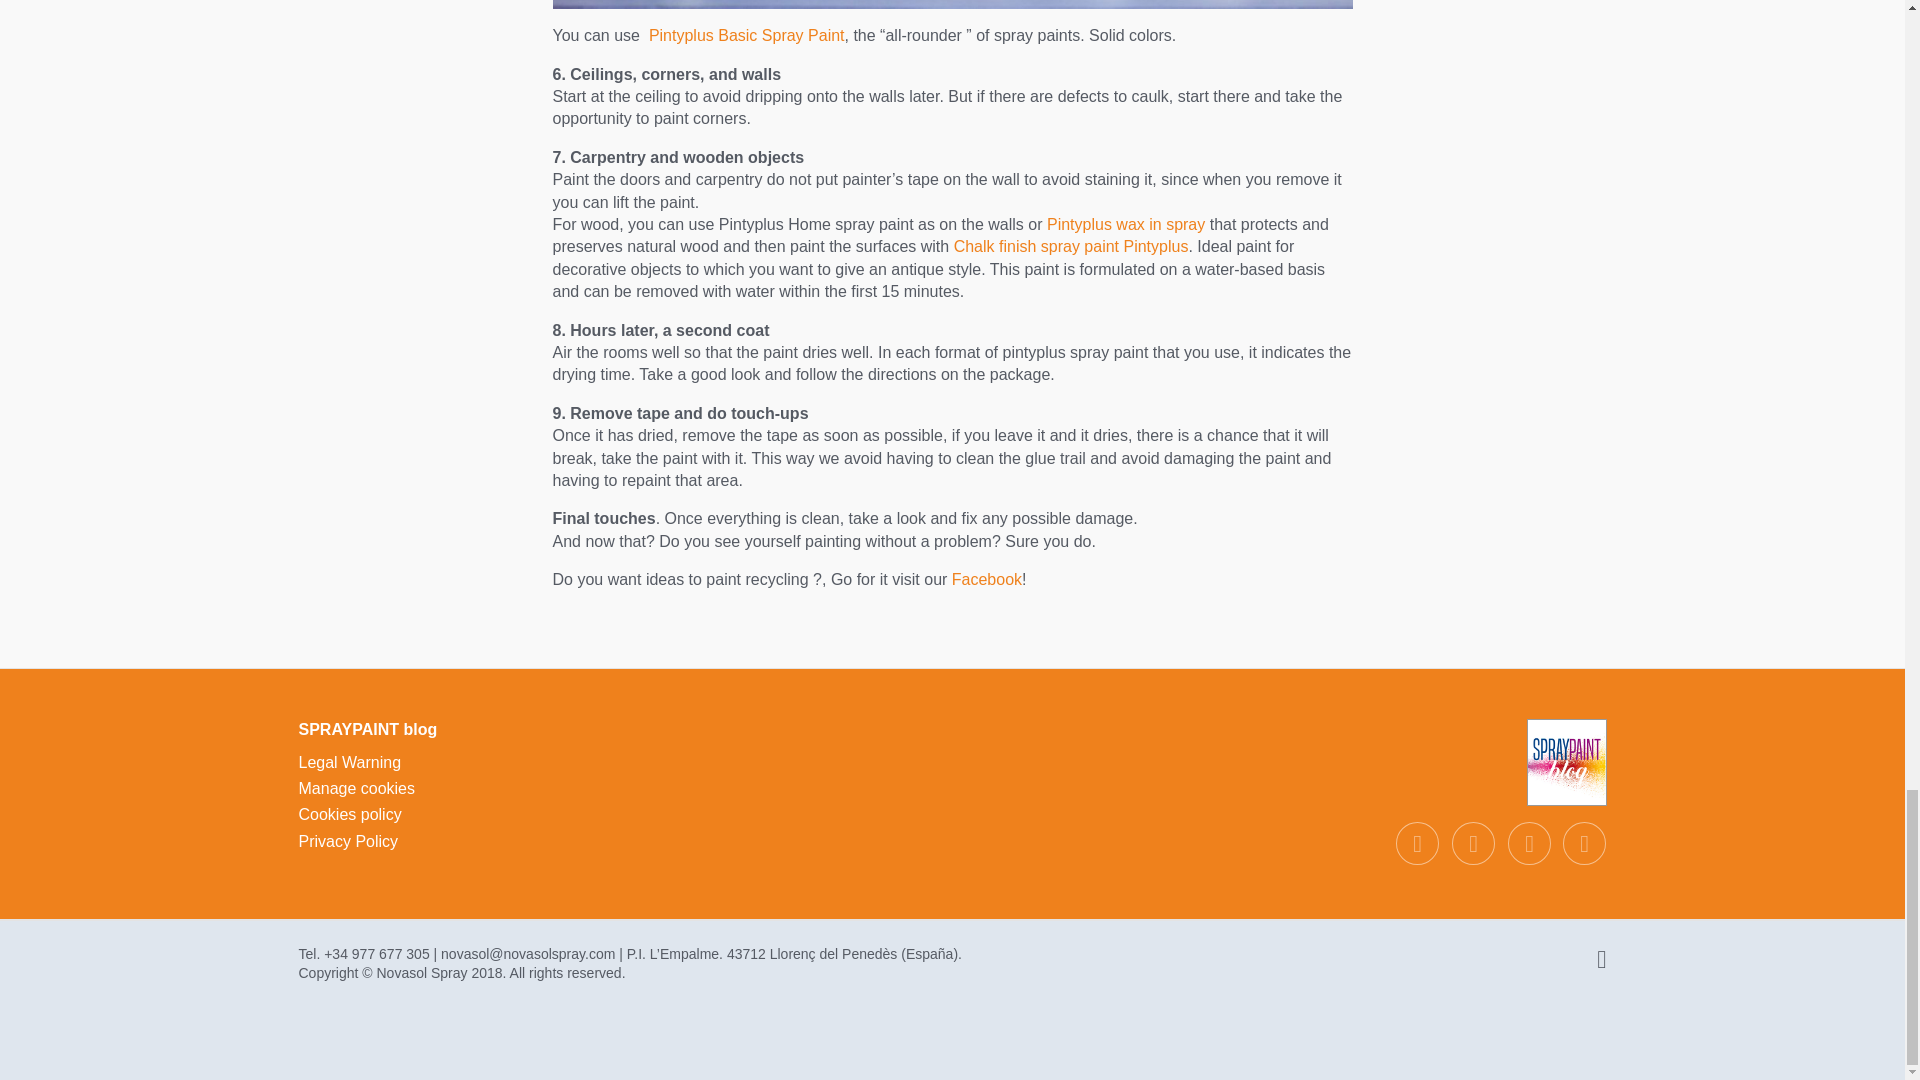 Image resolution: width=1920 pixels, height=1080 pixels. Describe the element at coordinates (1071, 246) in the screenshot. I see `Chalk finish spray paint Pintyplus` at that location.